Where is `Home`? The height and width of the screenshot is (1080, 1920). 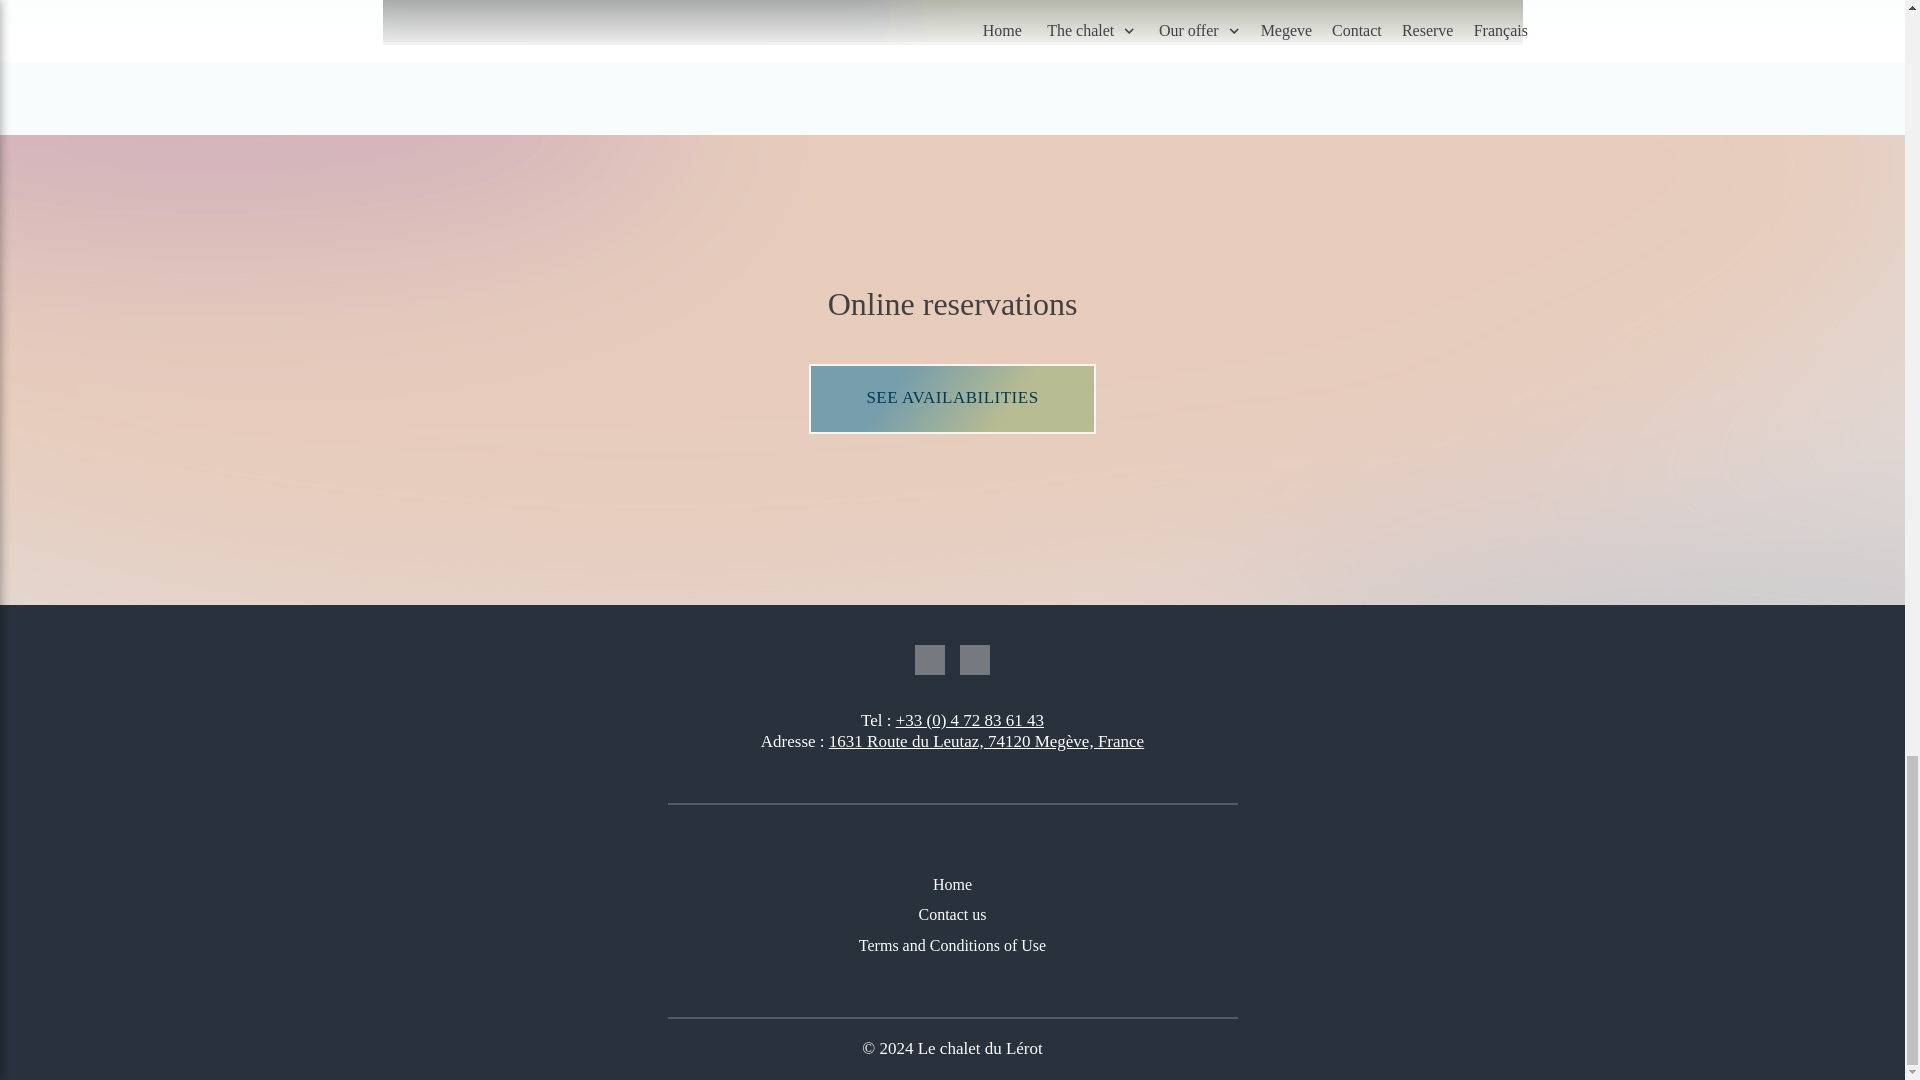 Home is located at coordinates (953, 885).